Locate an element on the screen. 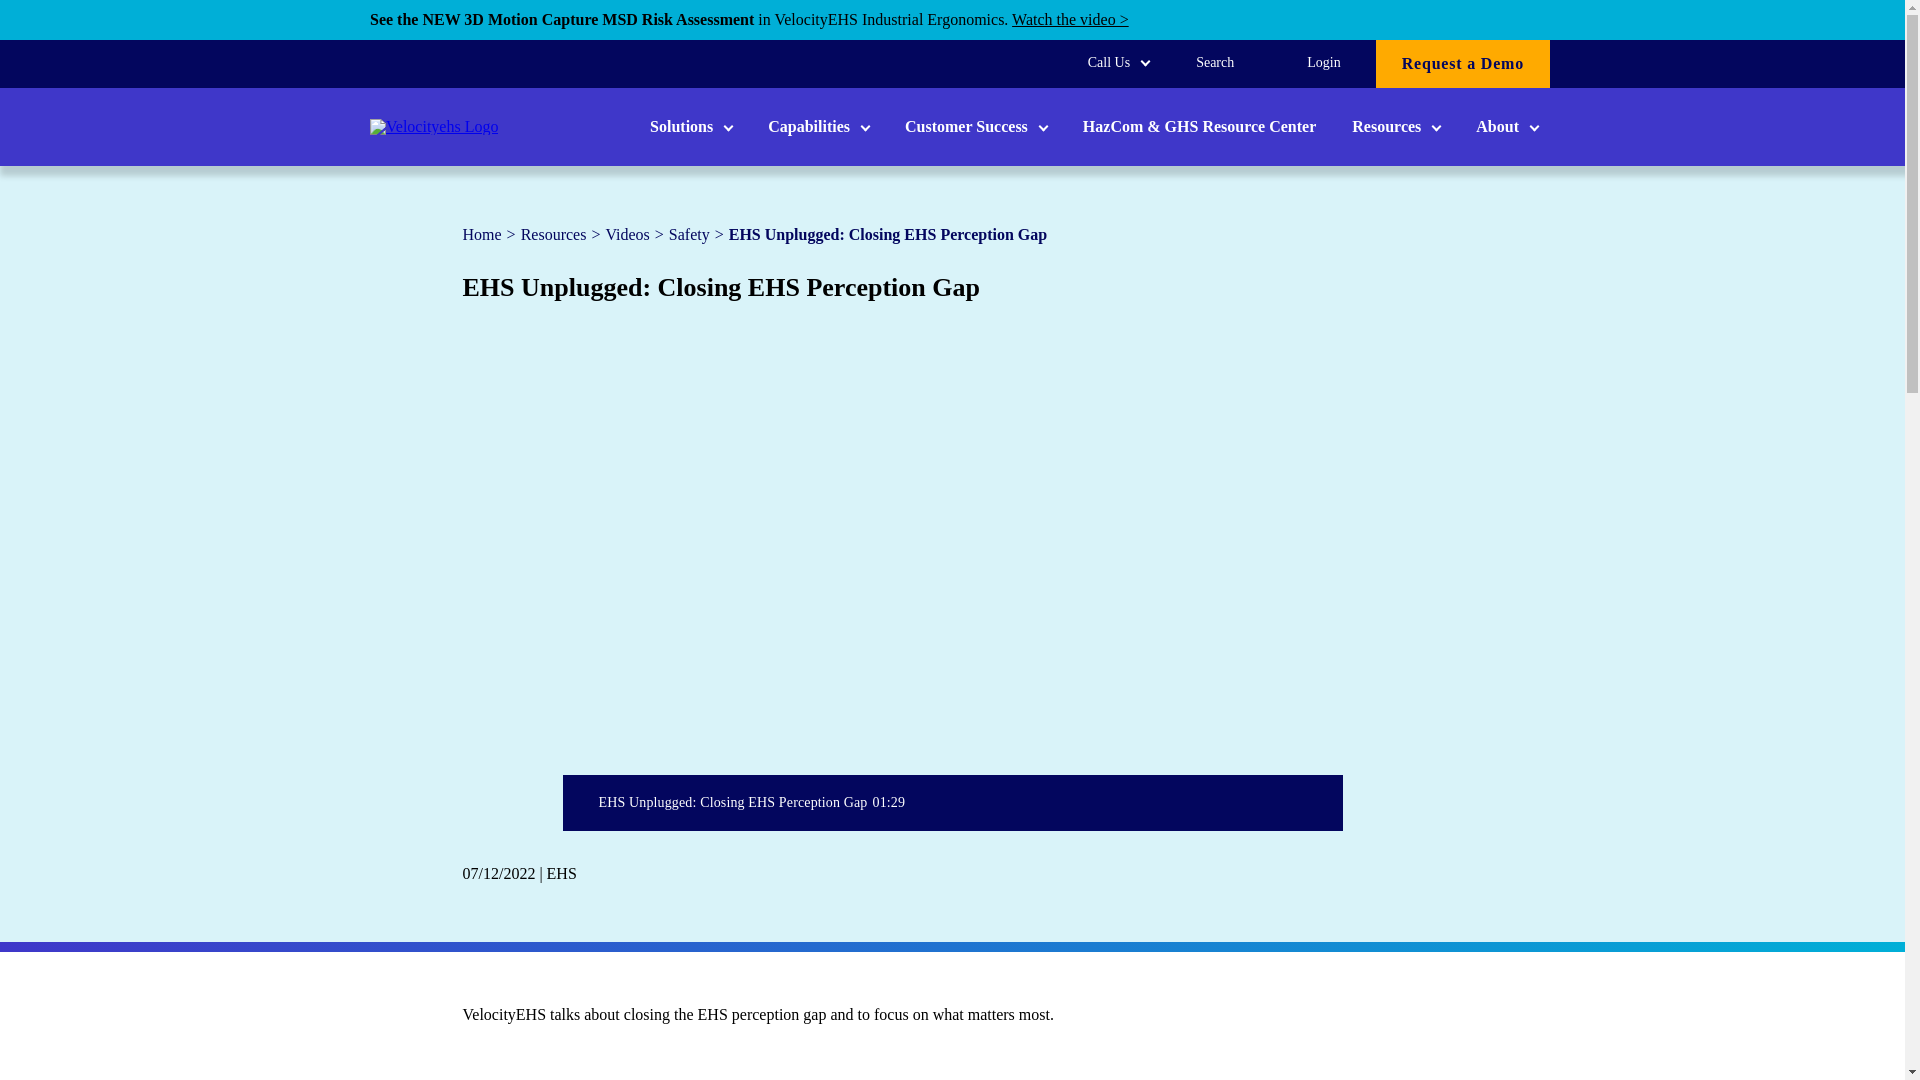 The image size is (1920, 1080). Login is located at coordinates (1322, 62).